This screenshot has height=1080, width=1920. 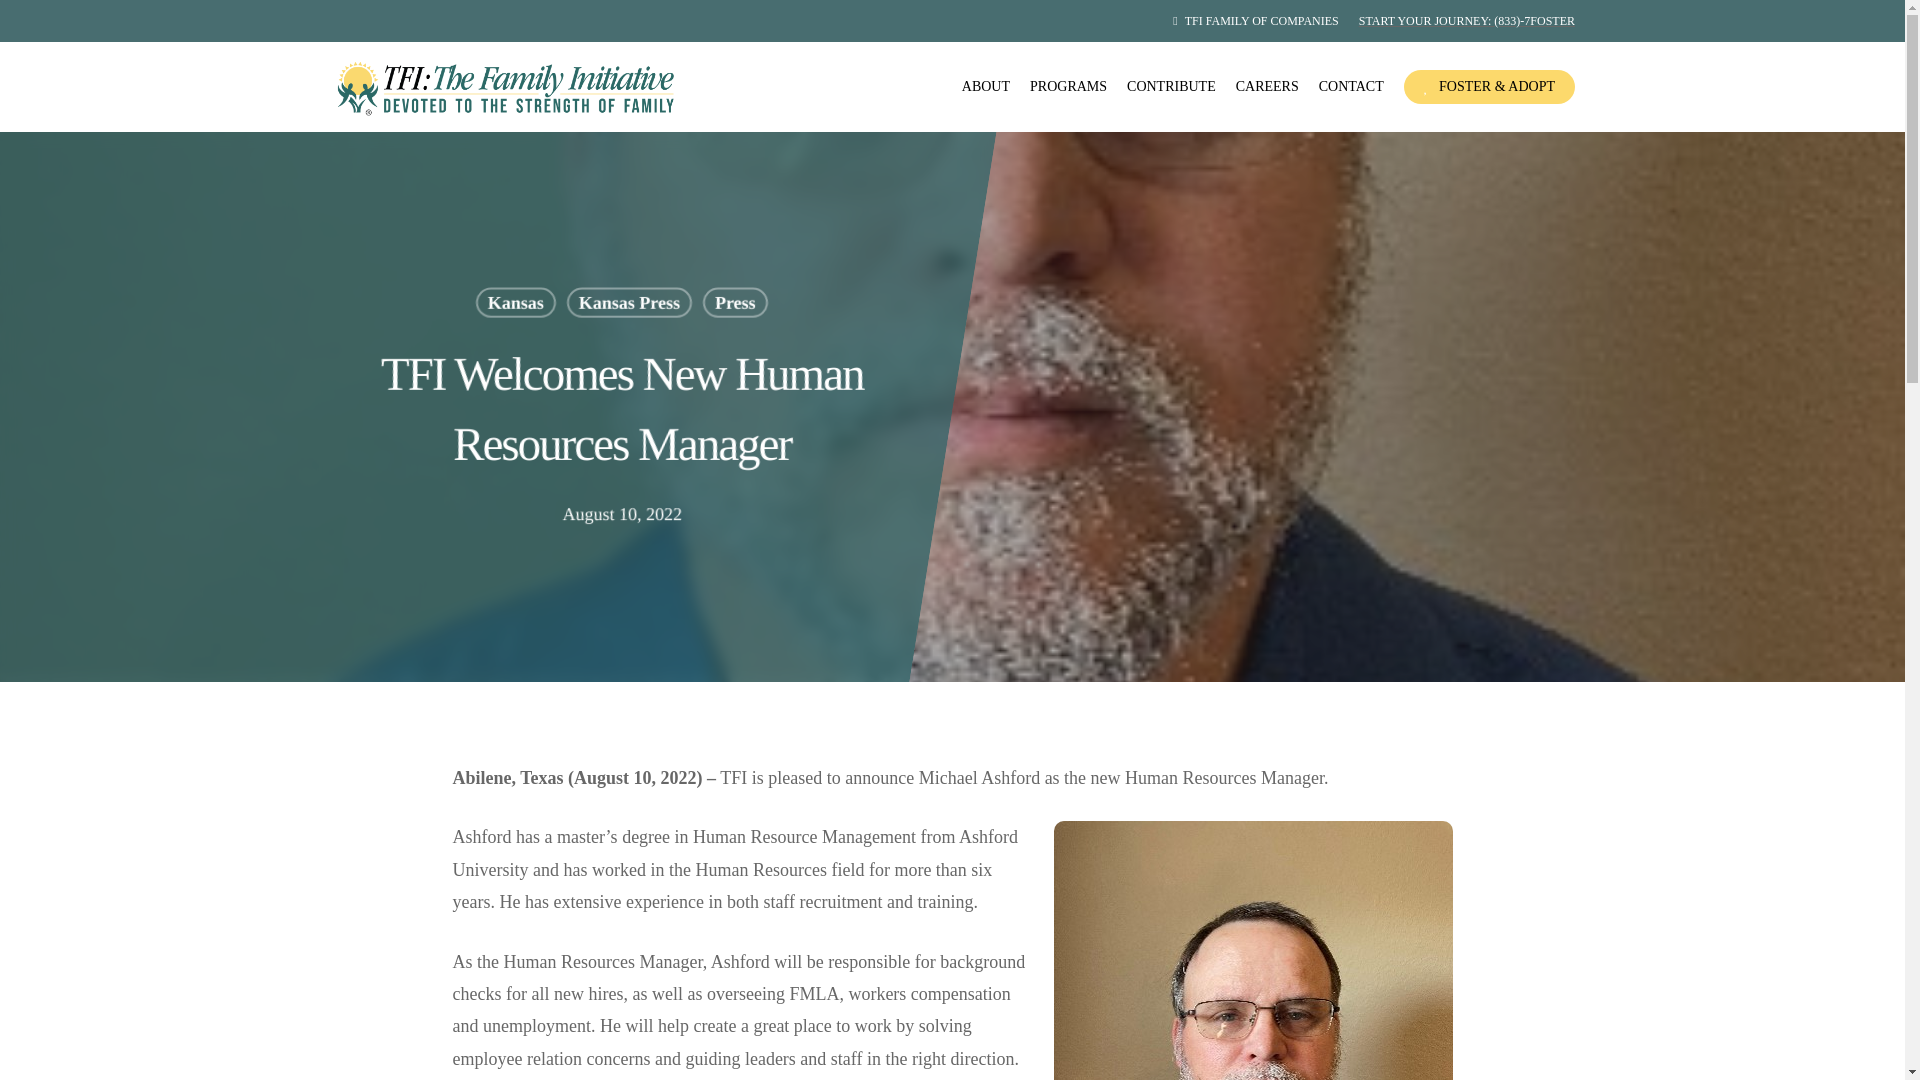 I want to click on PROGRAMS, so click(x=1068, y=86).